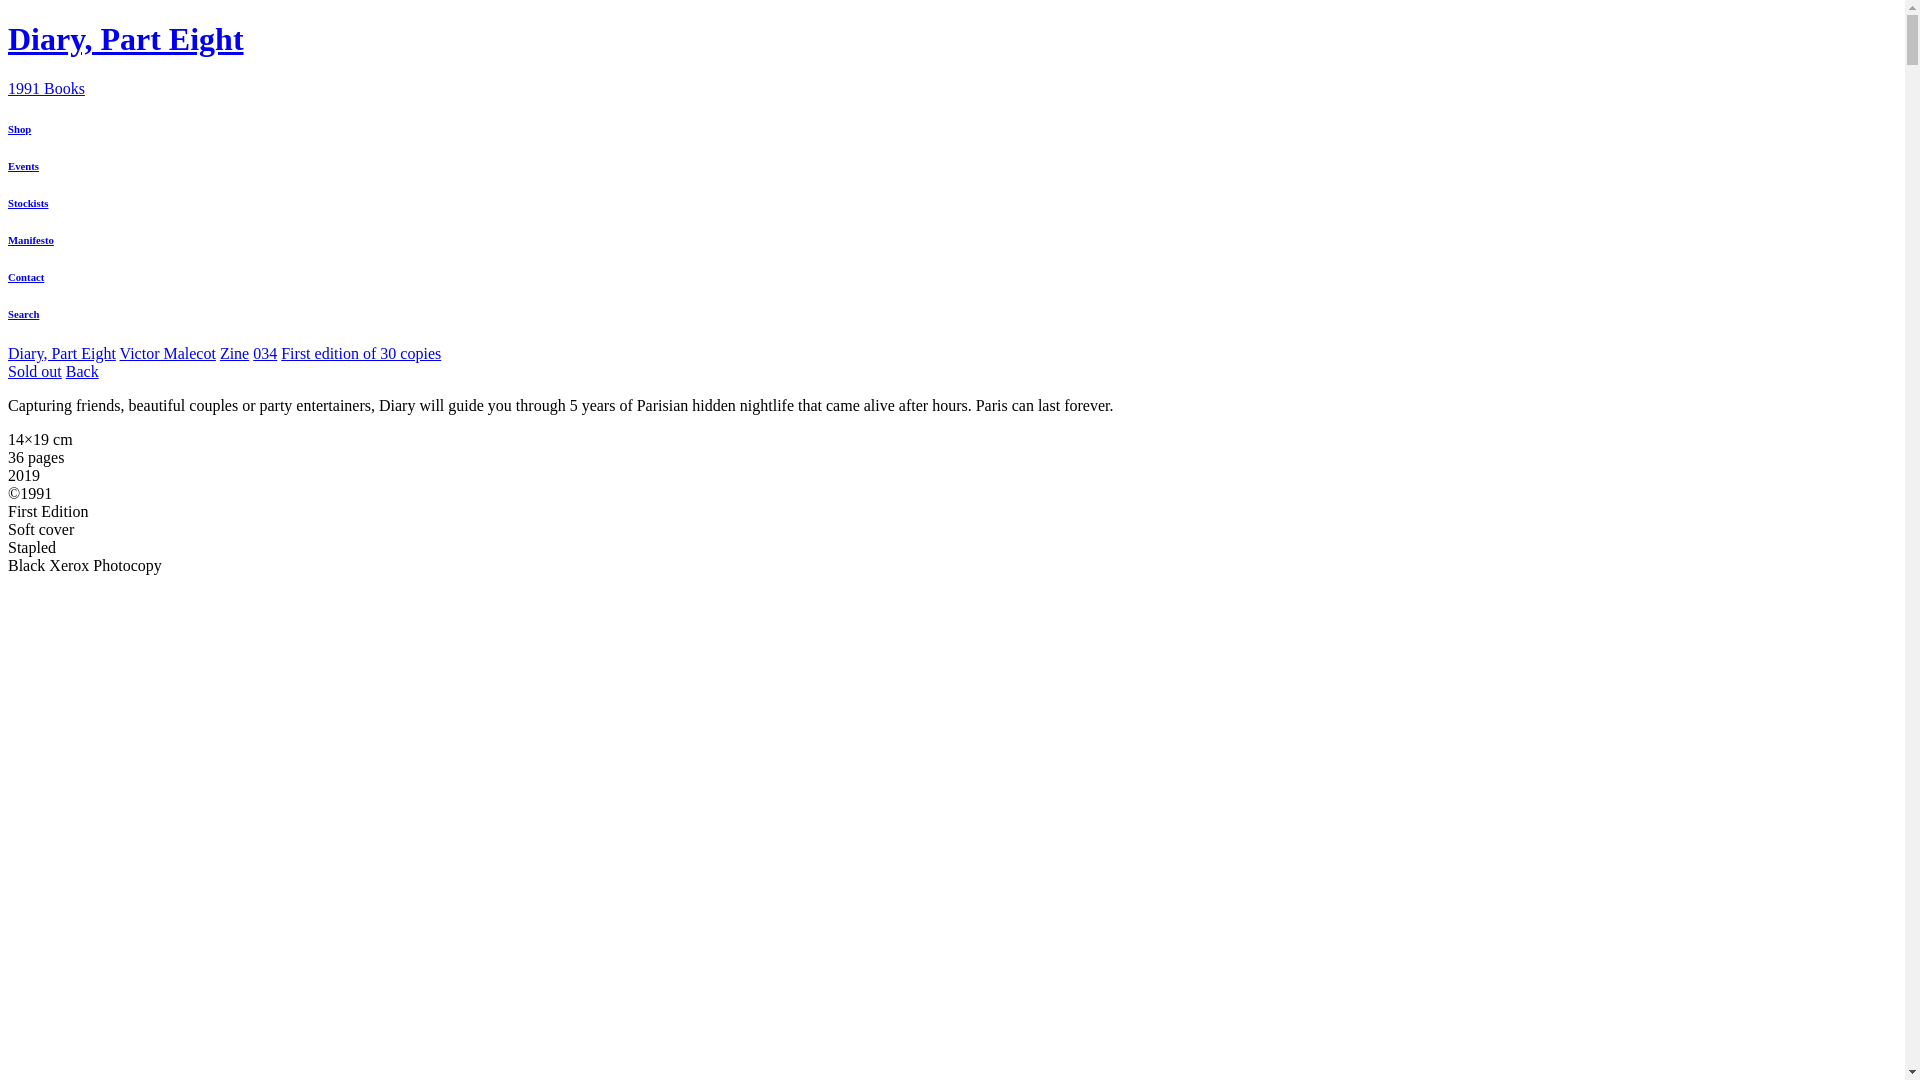 The width and height of the screenshot is (1920, 1080). I want to click on 034, so click(265, 354).